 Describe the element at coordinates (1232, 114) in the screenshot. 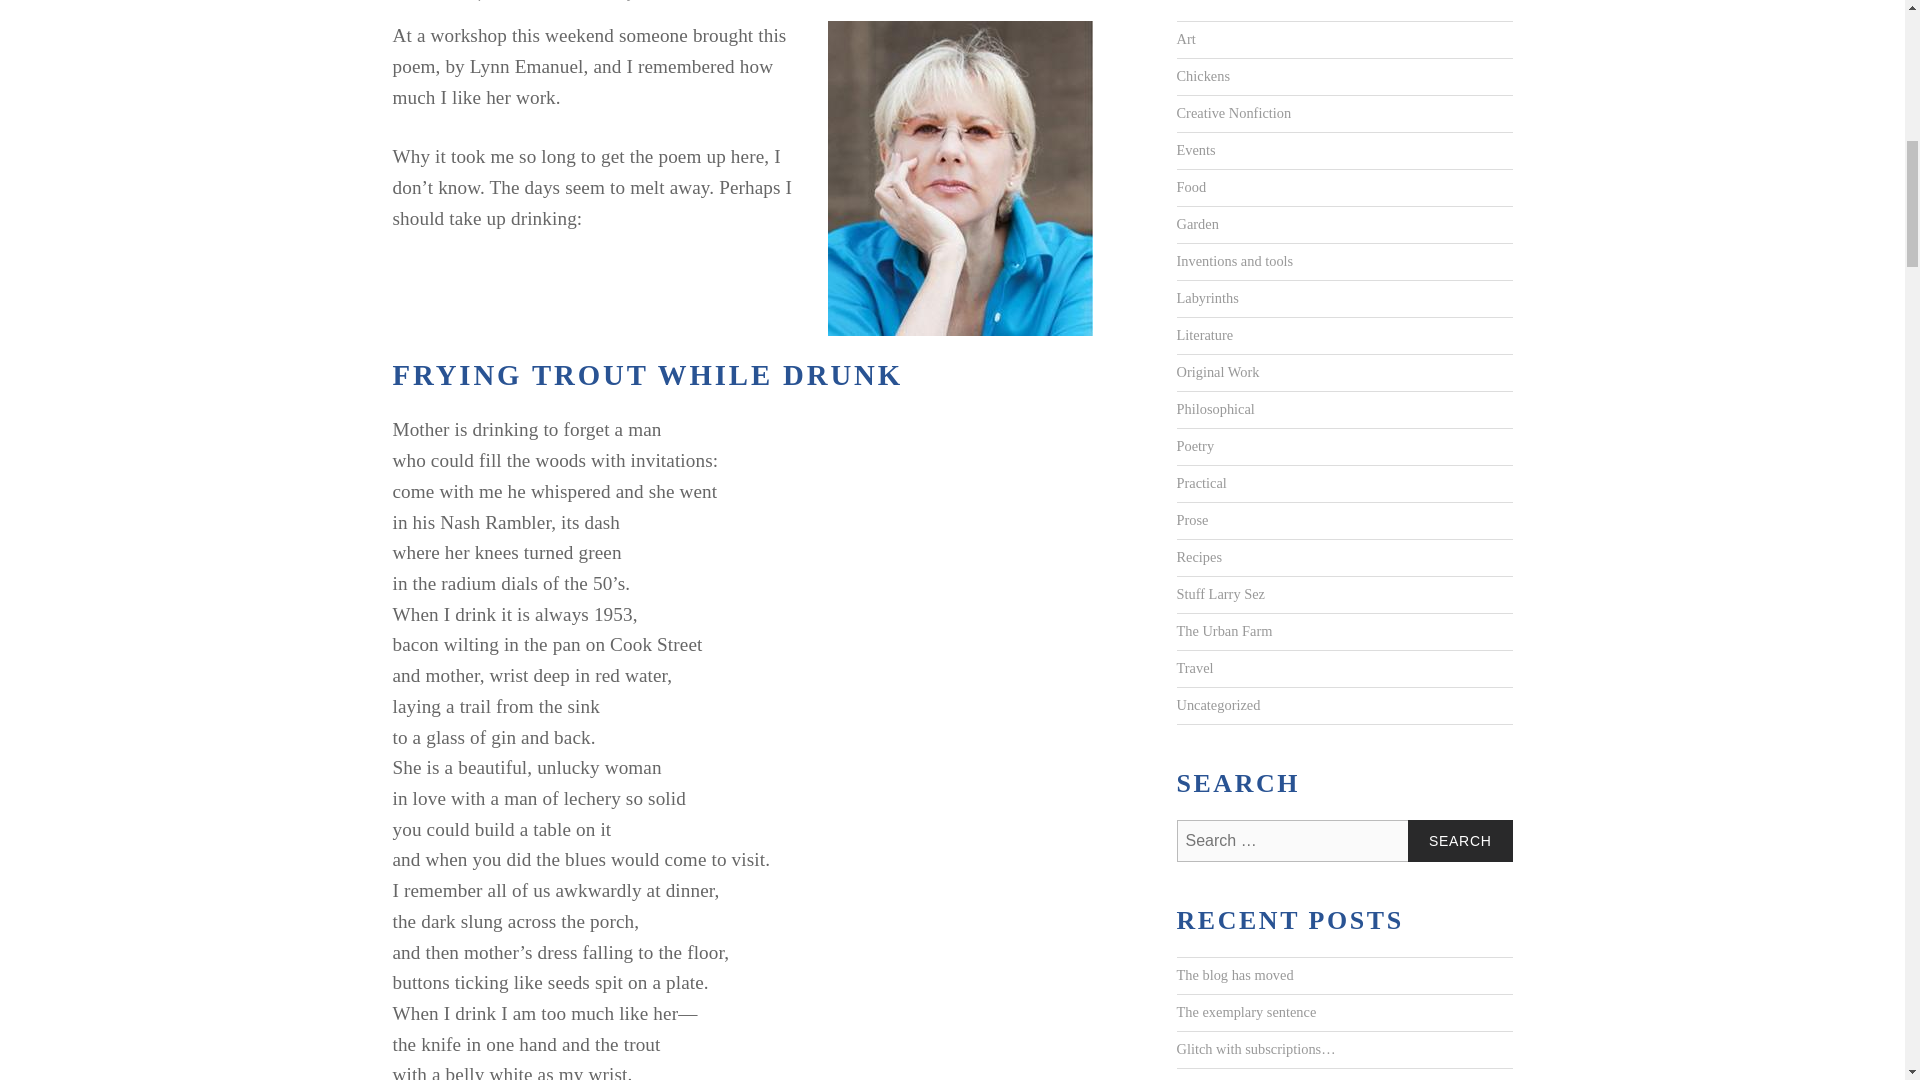

I see `Creative Nonfiction` at that location.